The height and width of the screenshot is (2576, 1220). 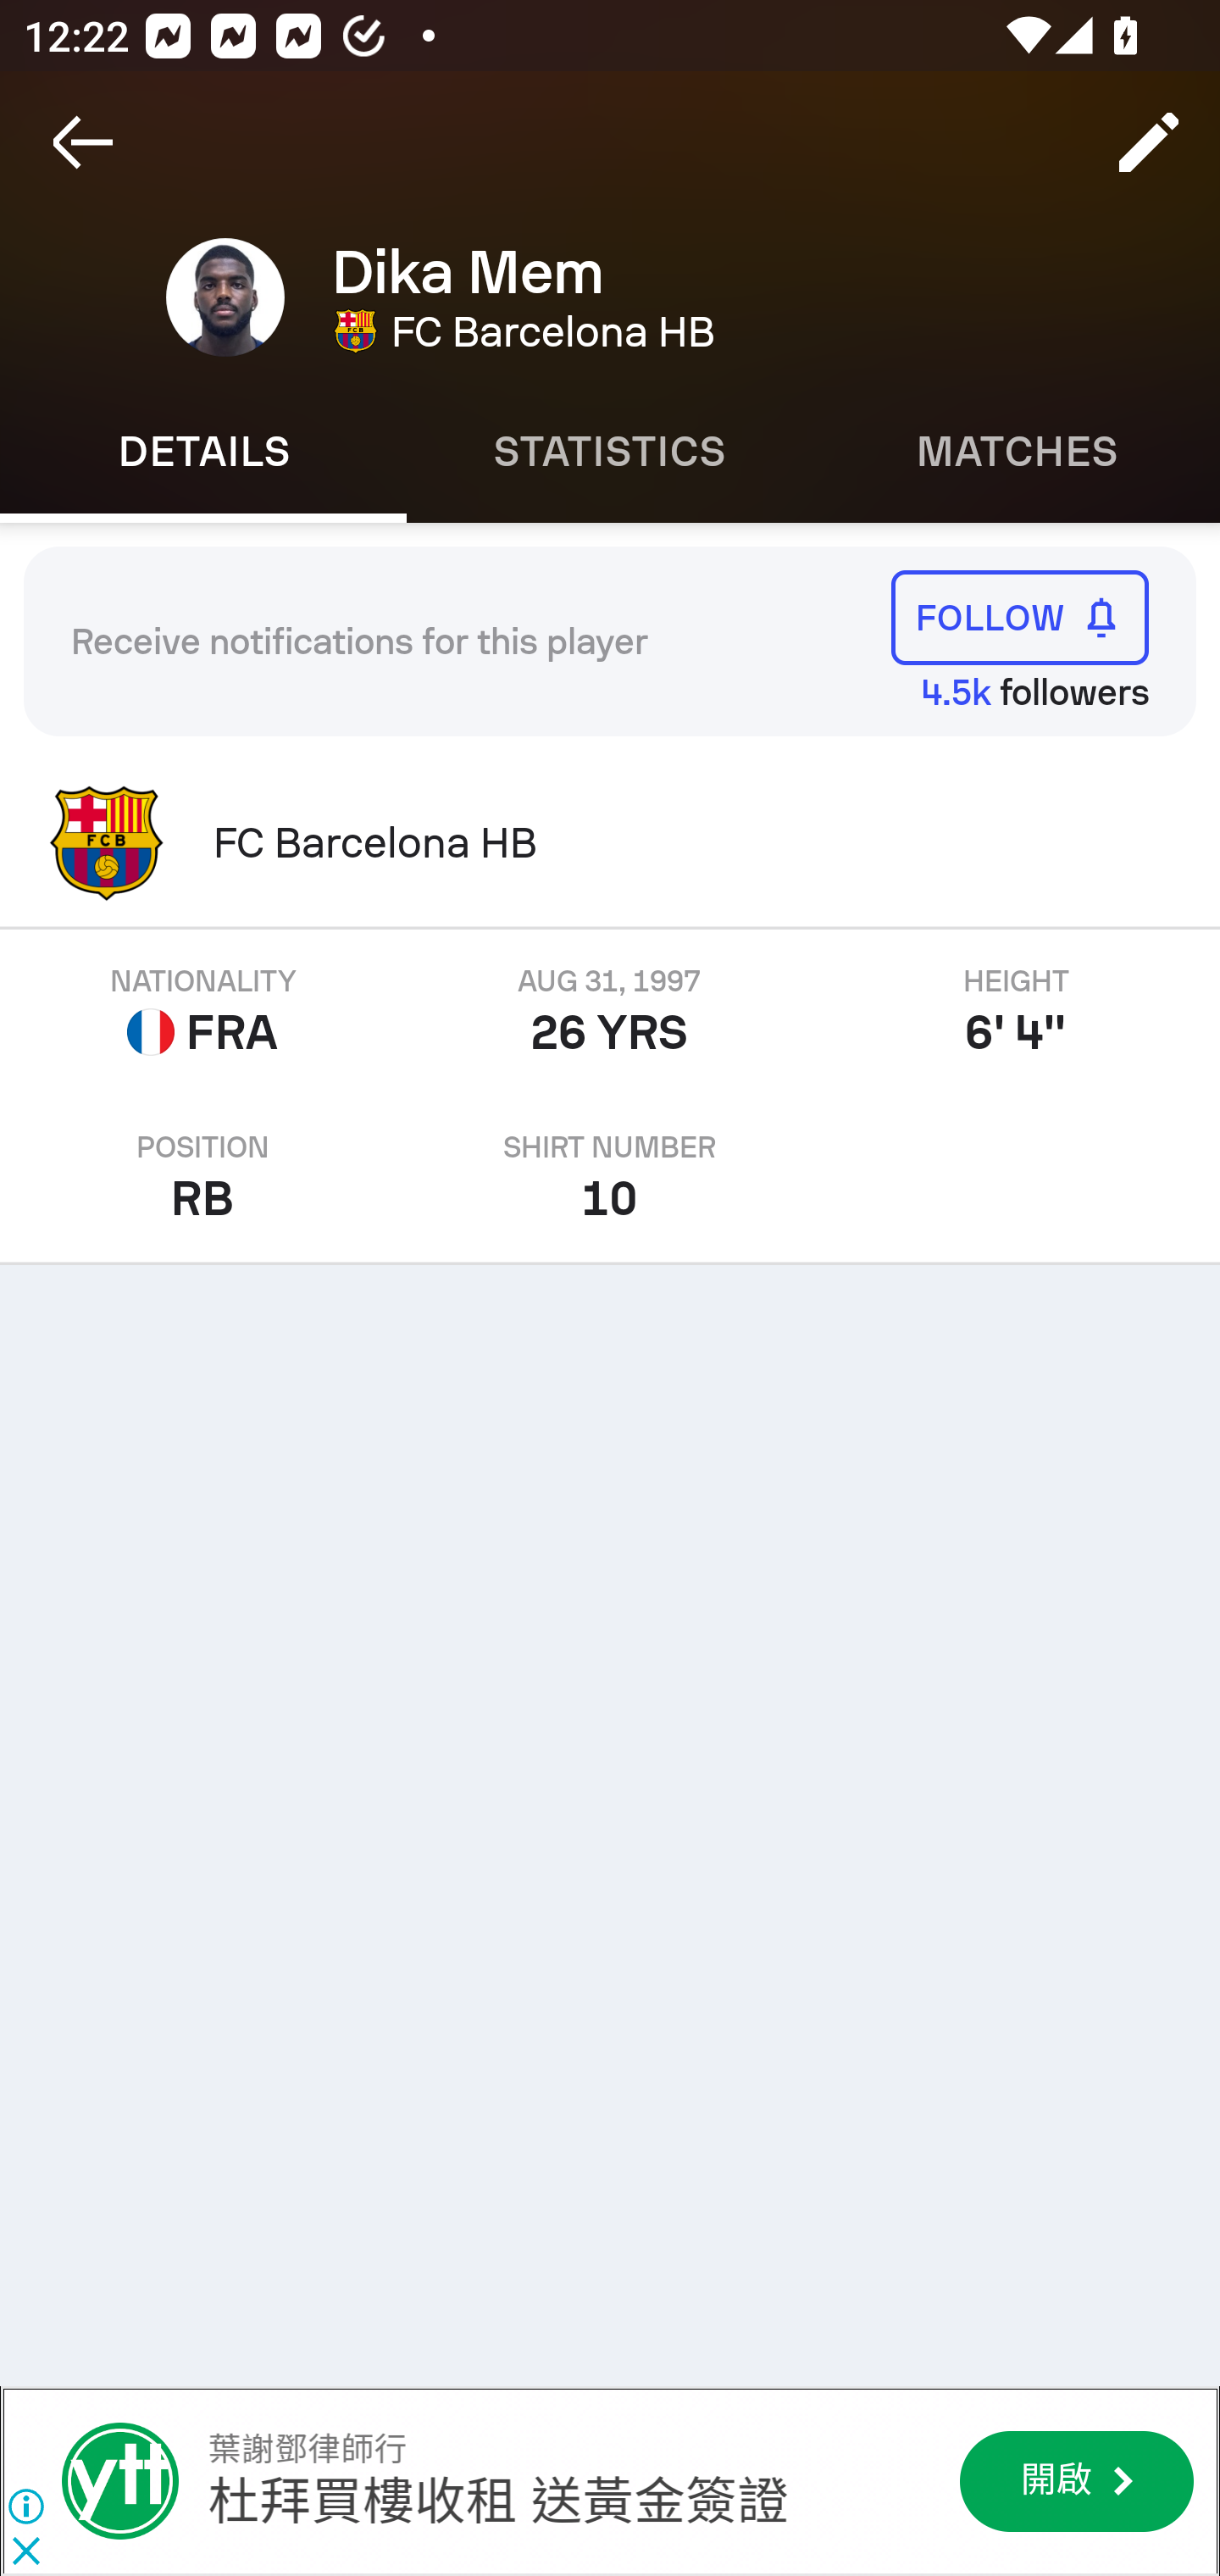 I want to click on NATIONALITY FRA, so click(x=203, y=1012).